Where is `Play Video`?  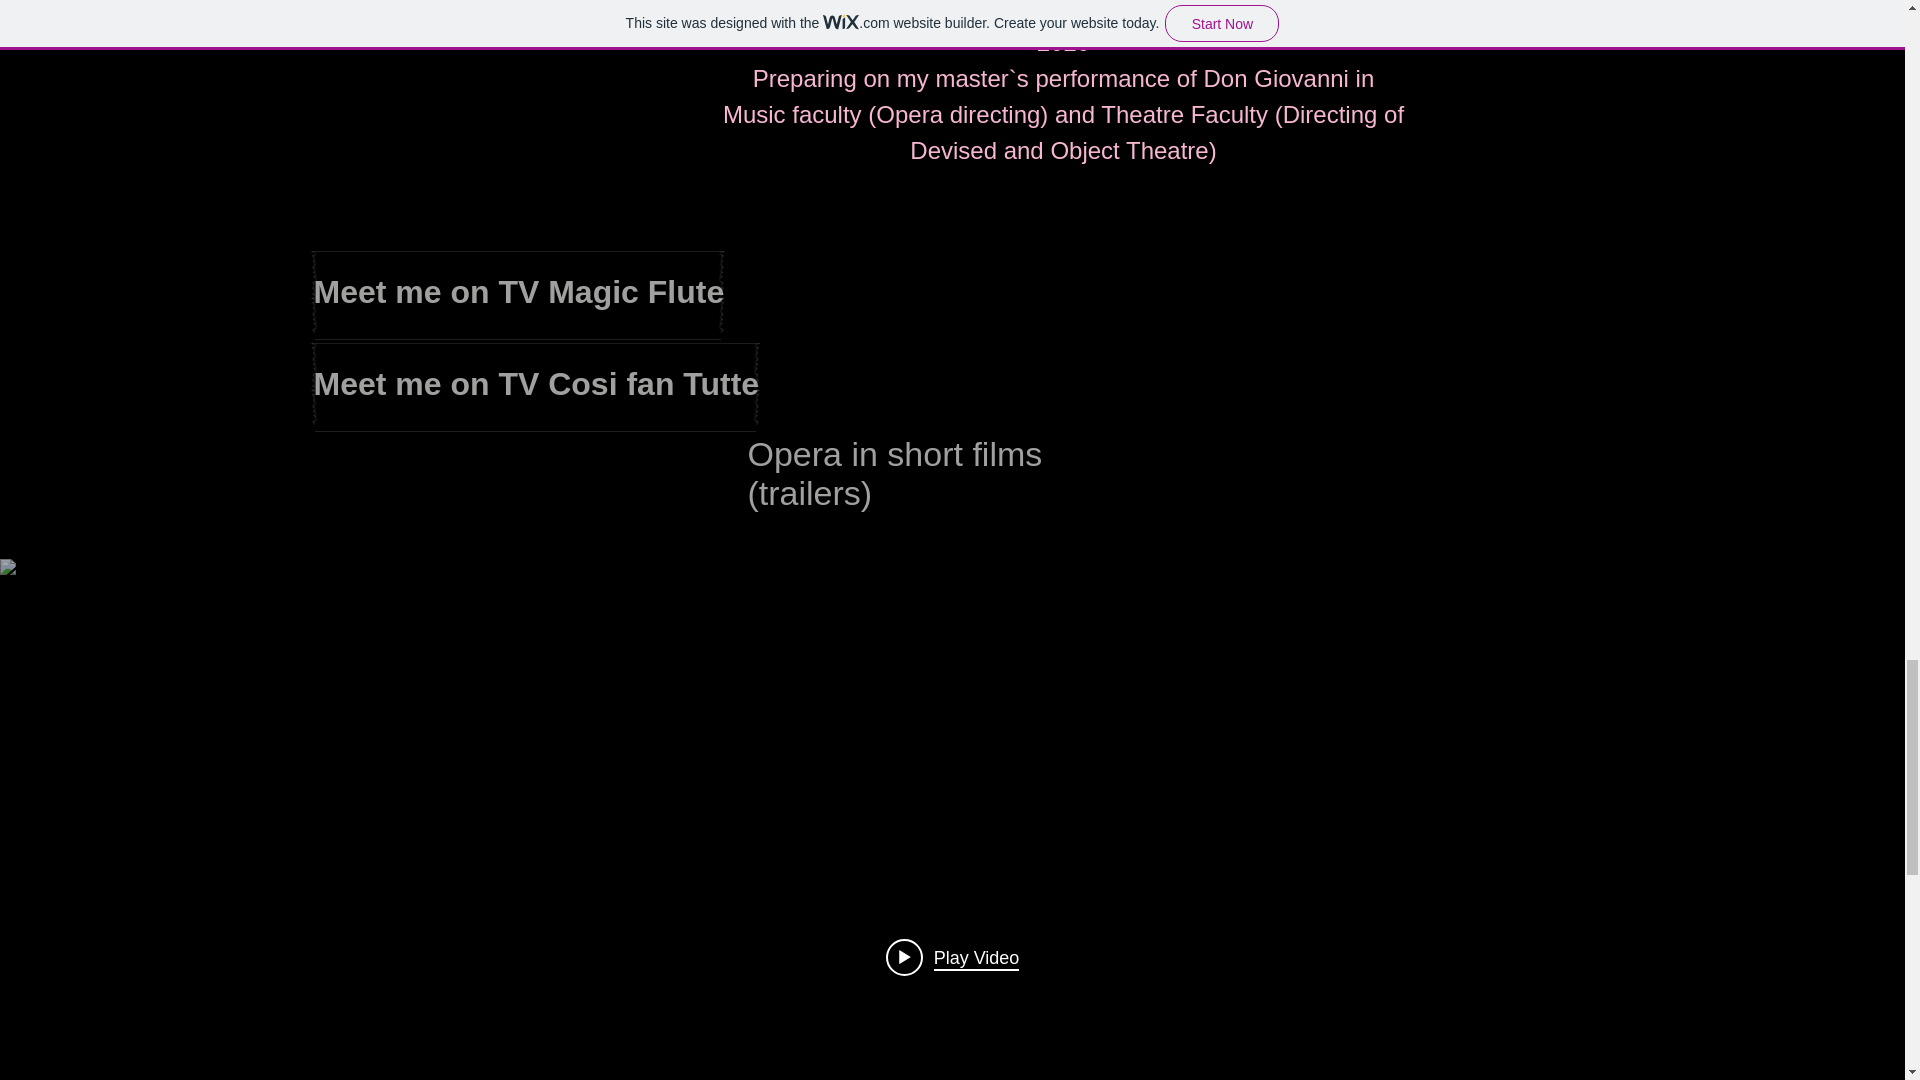 Play Video is located at coordinates (952, 958).